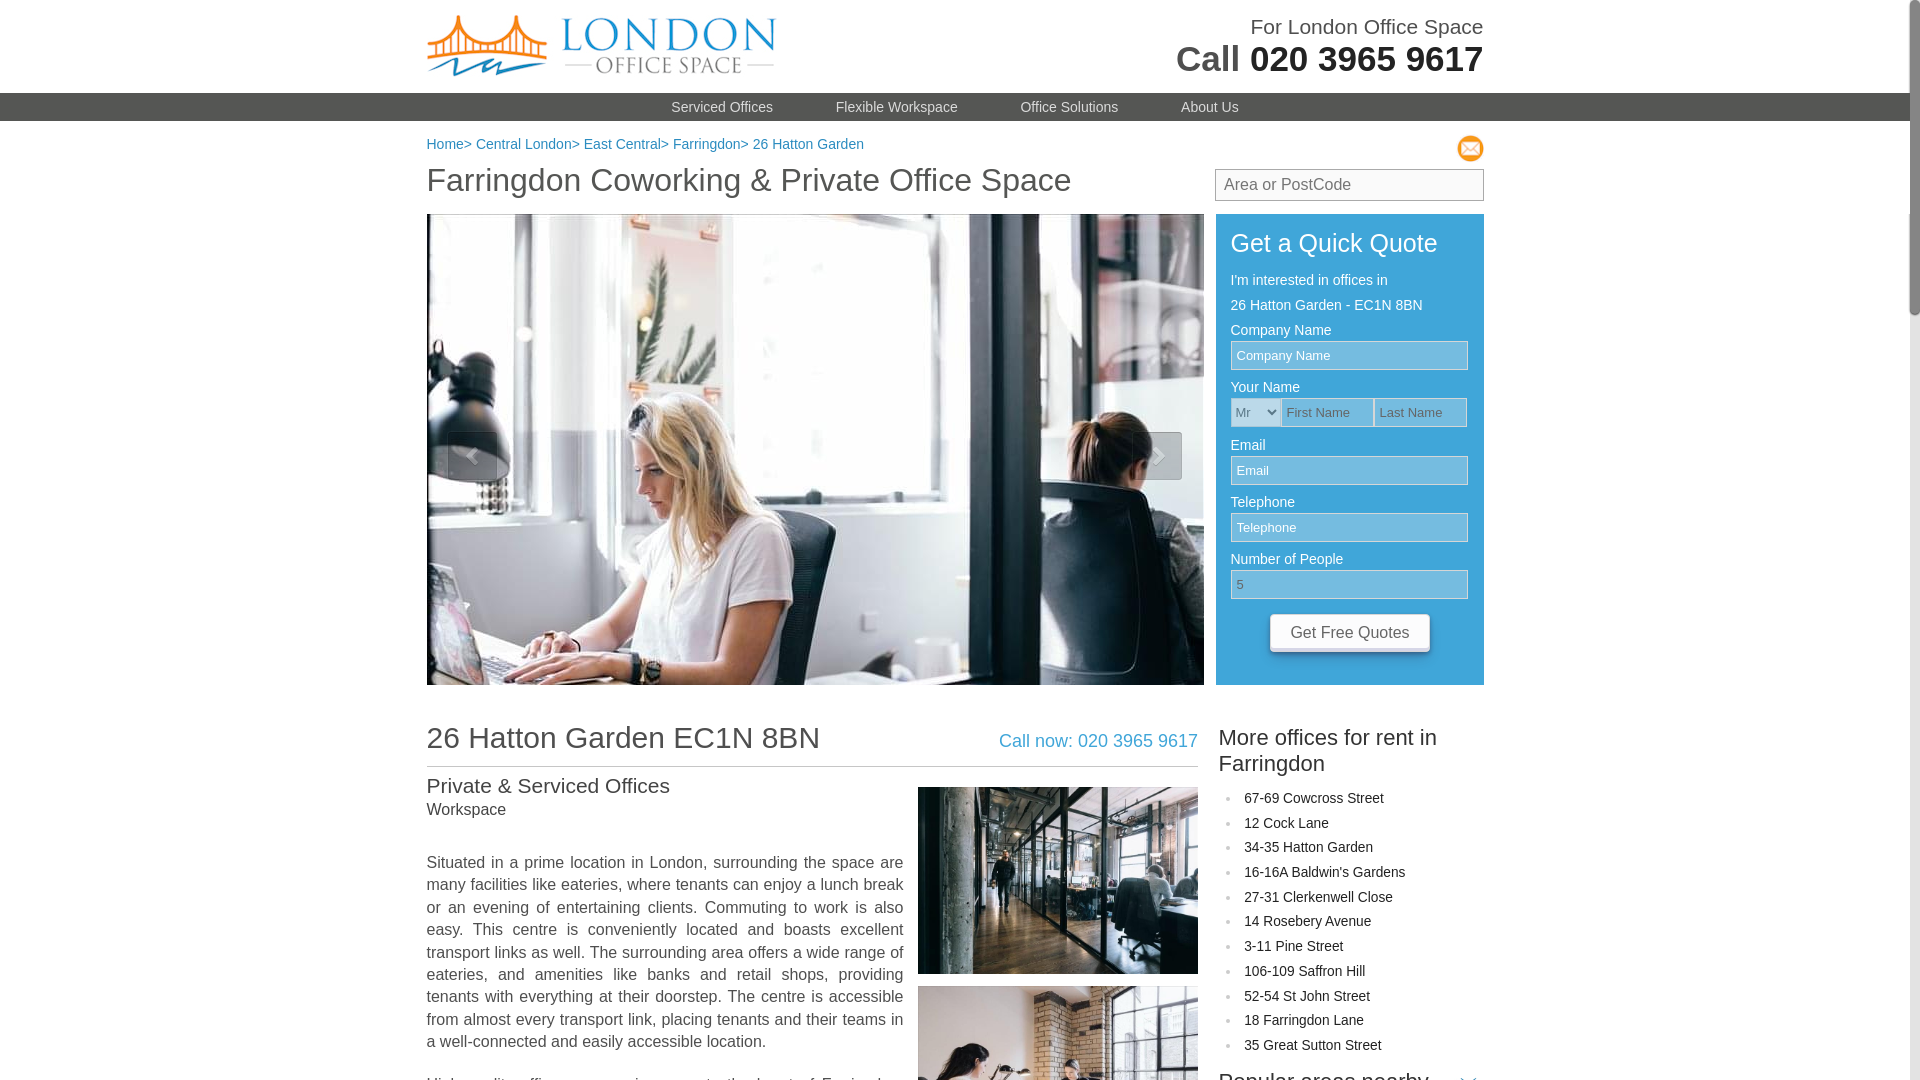  What do you see at coordinates (1293, 946) in the screenshot?
I see `3-11 Pine Street` at bounding box center [1293, 946].